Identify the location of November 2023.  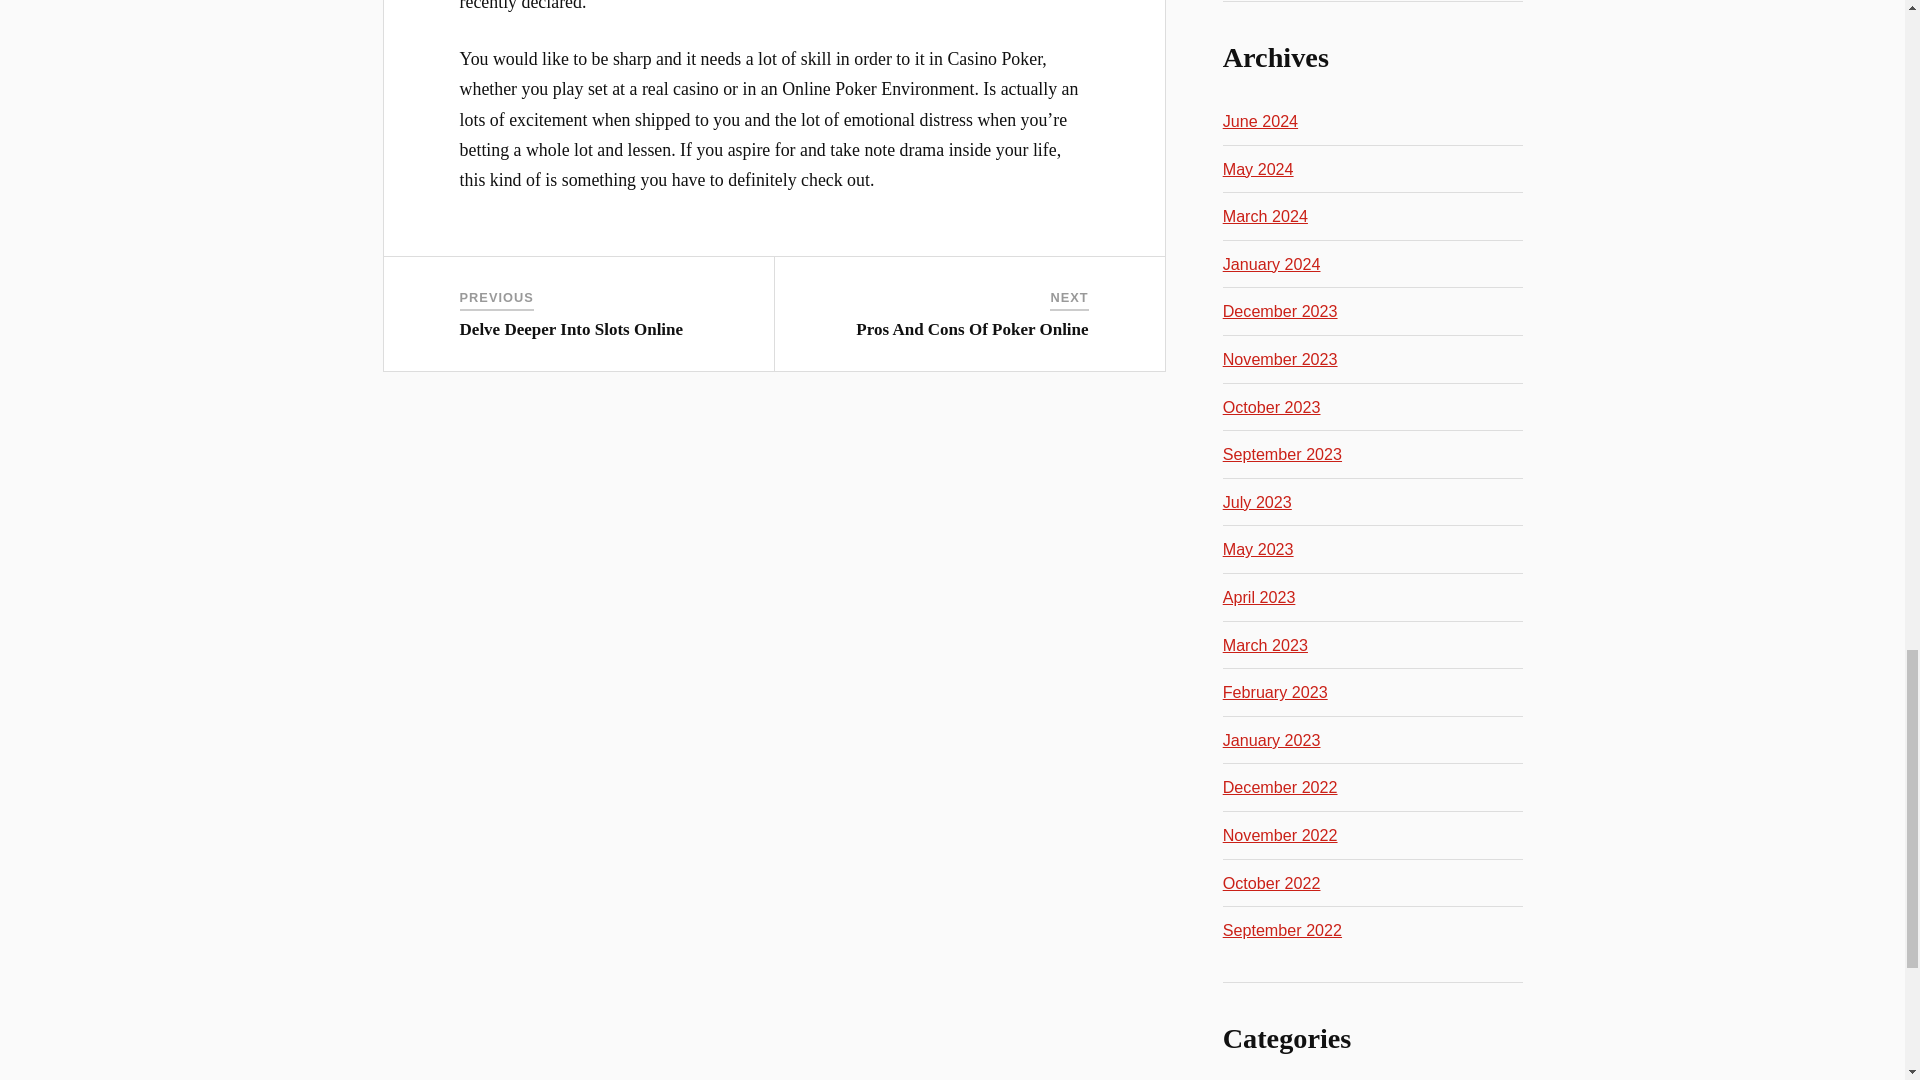
(1280, 358).